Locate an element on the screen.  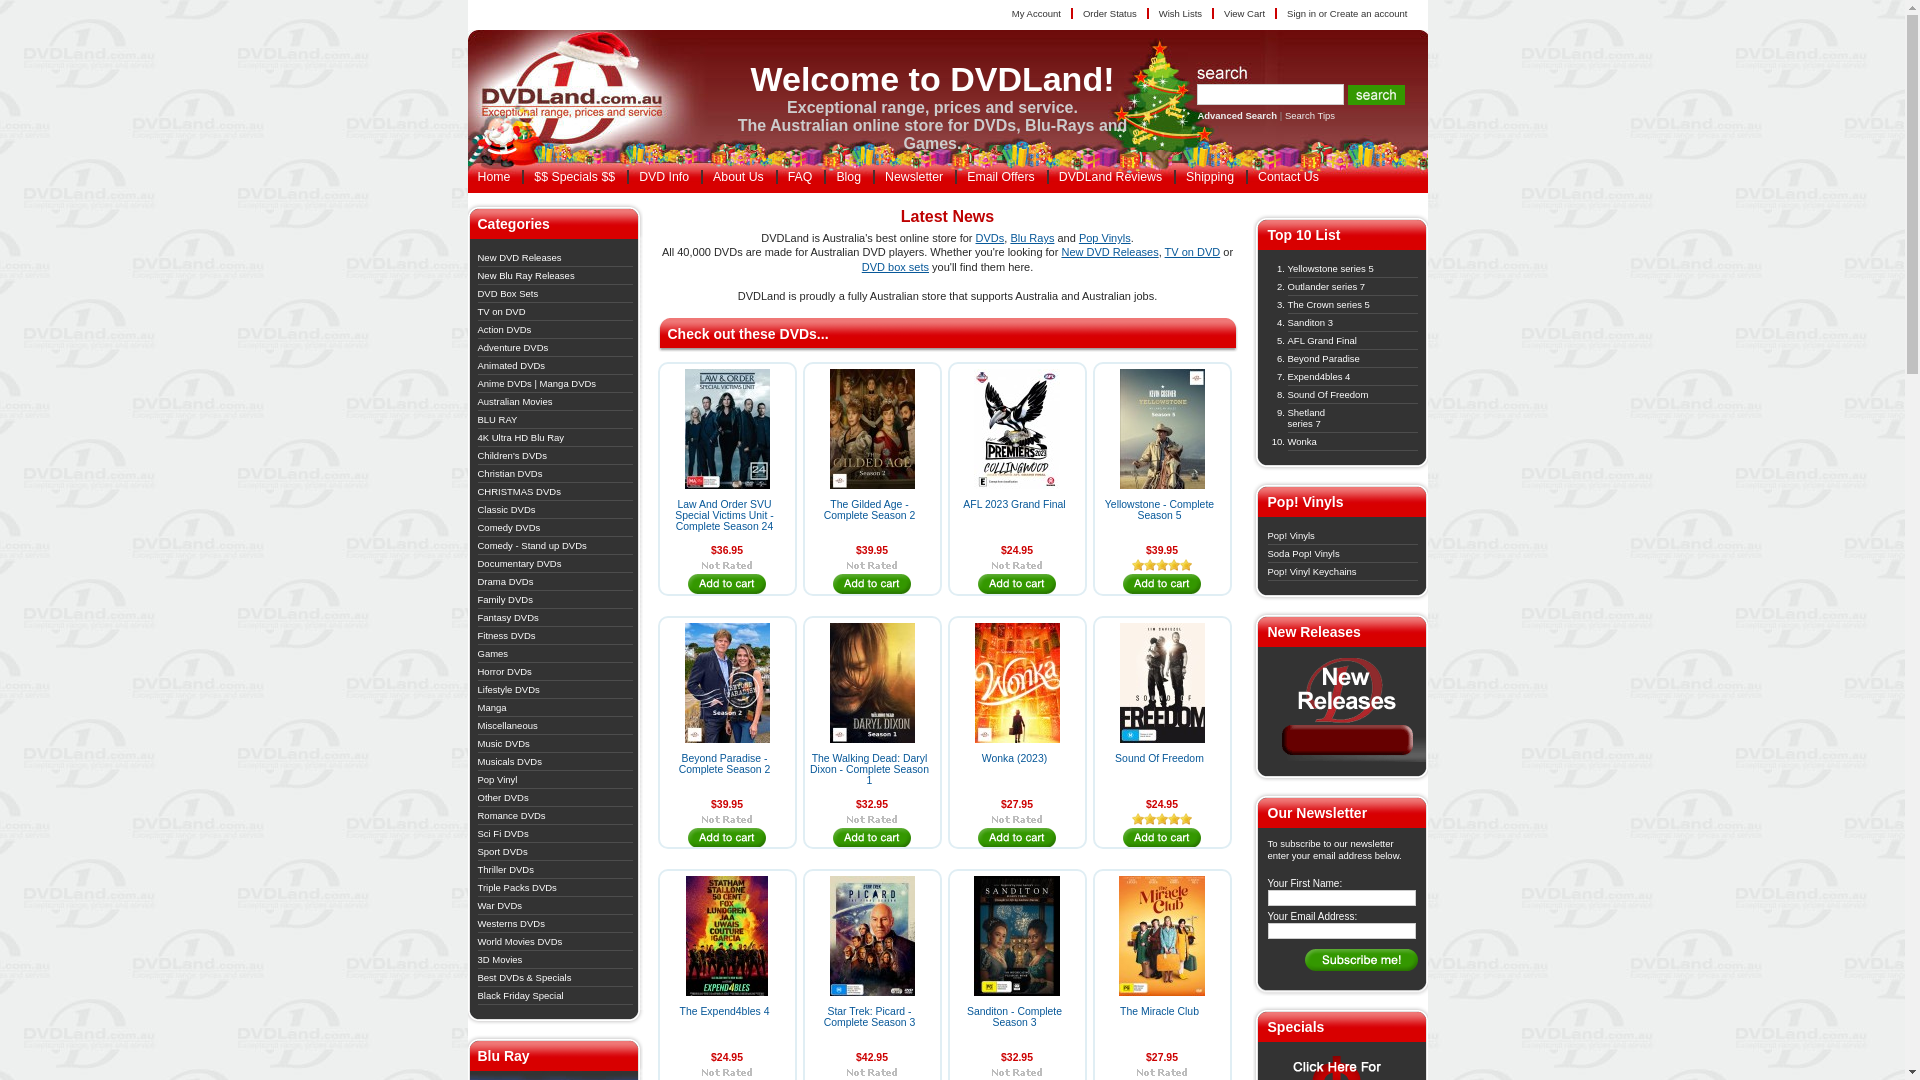
Beyond Paradise - Complete Season 2 is located at coordinates (725, 764).